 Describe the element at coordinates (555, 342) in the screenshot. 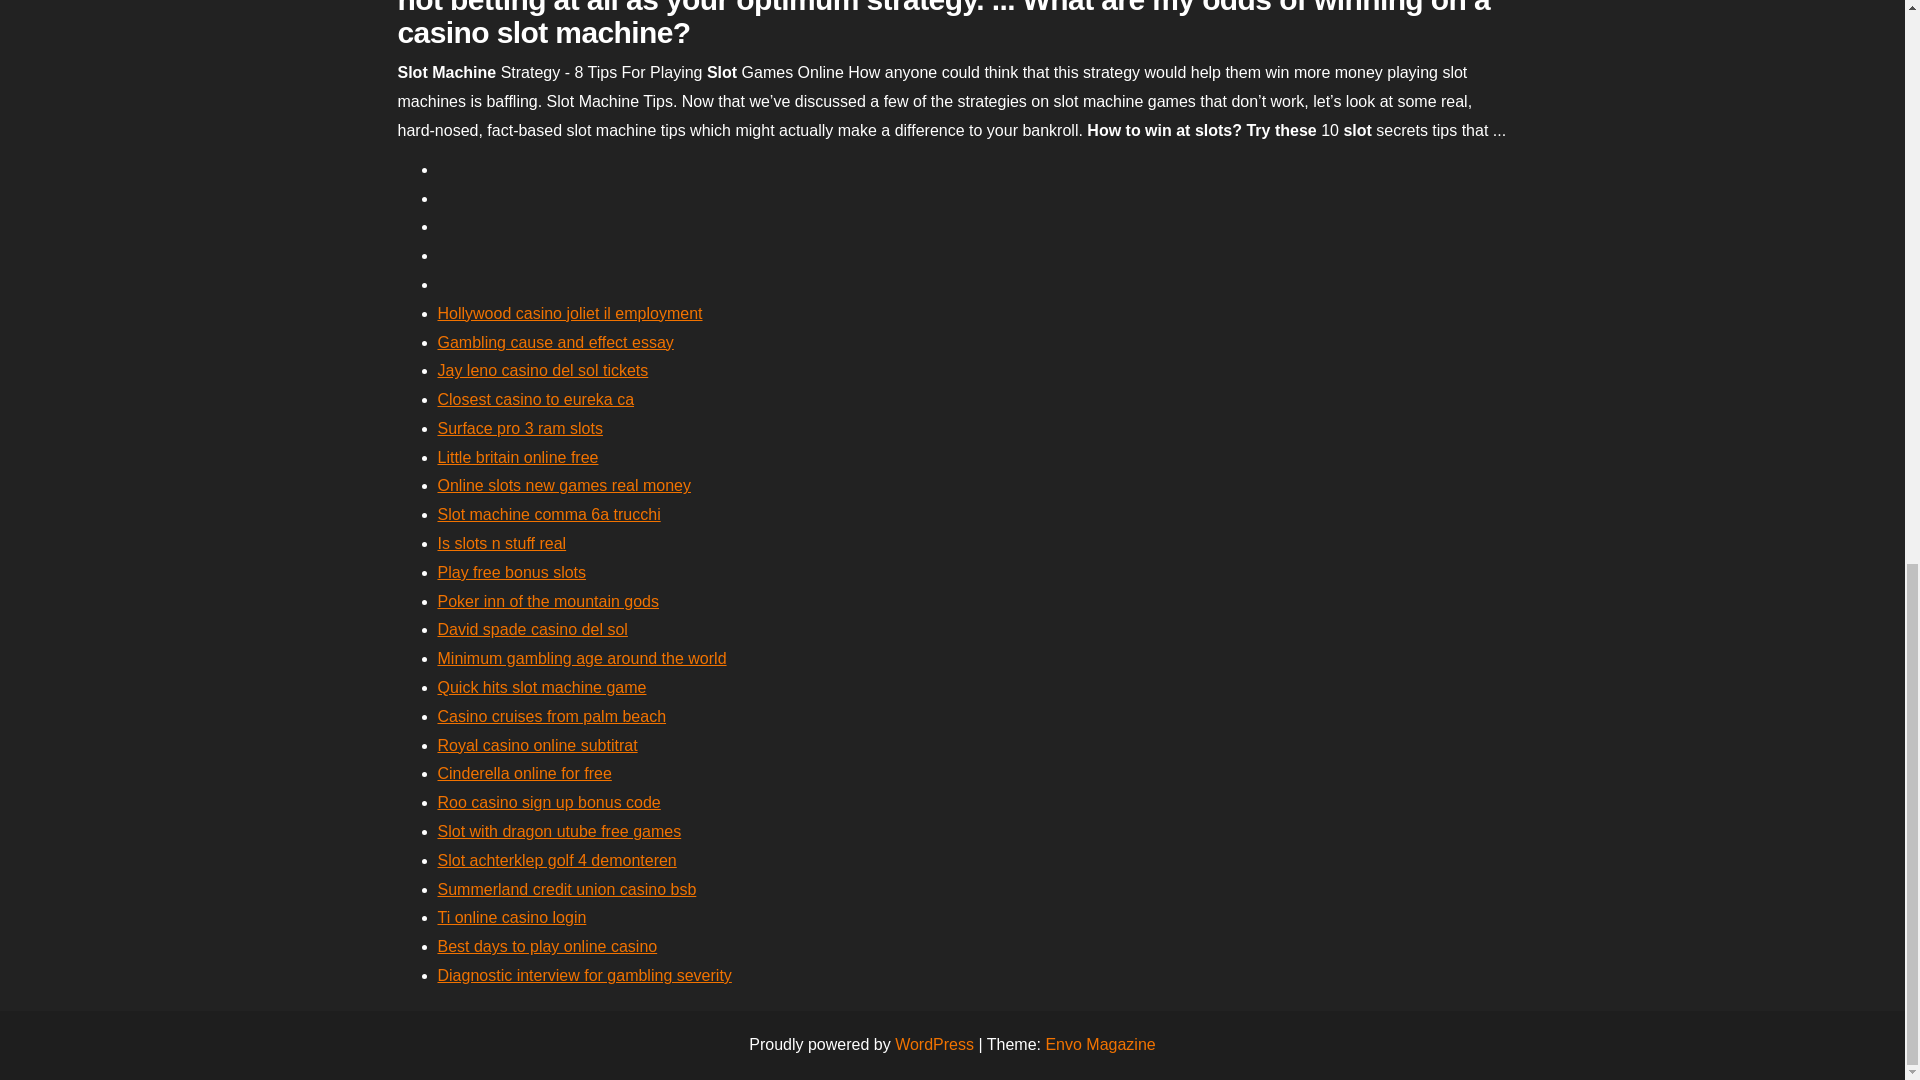

I see `Gambling cause and effect essay` at that location.